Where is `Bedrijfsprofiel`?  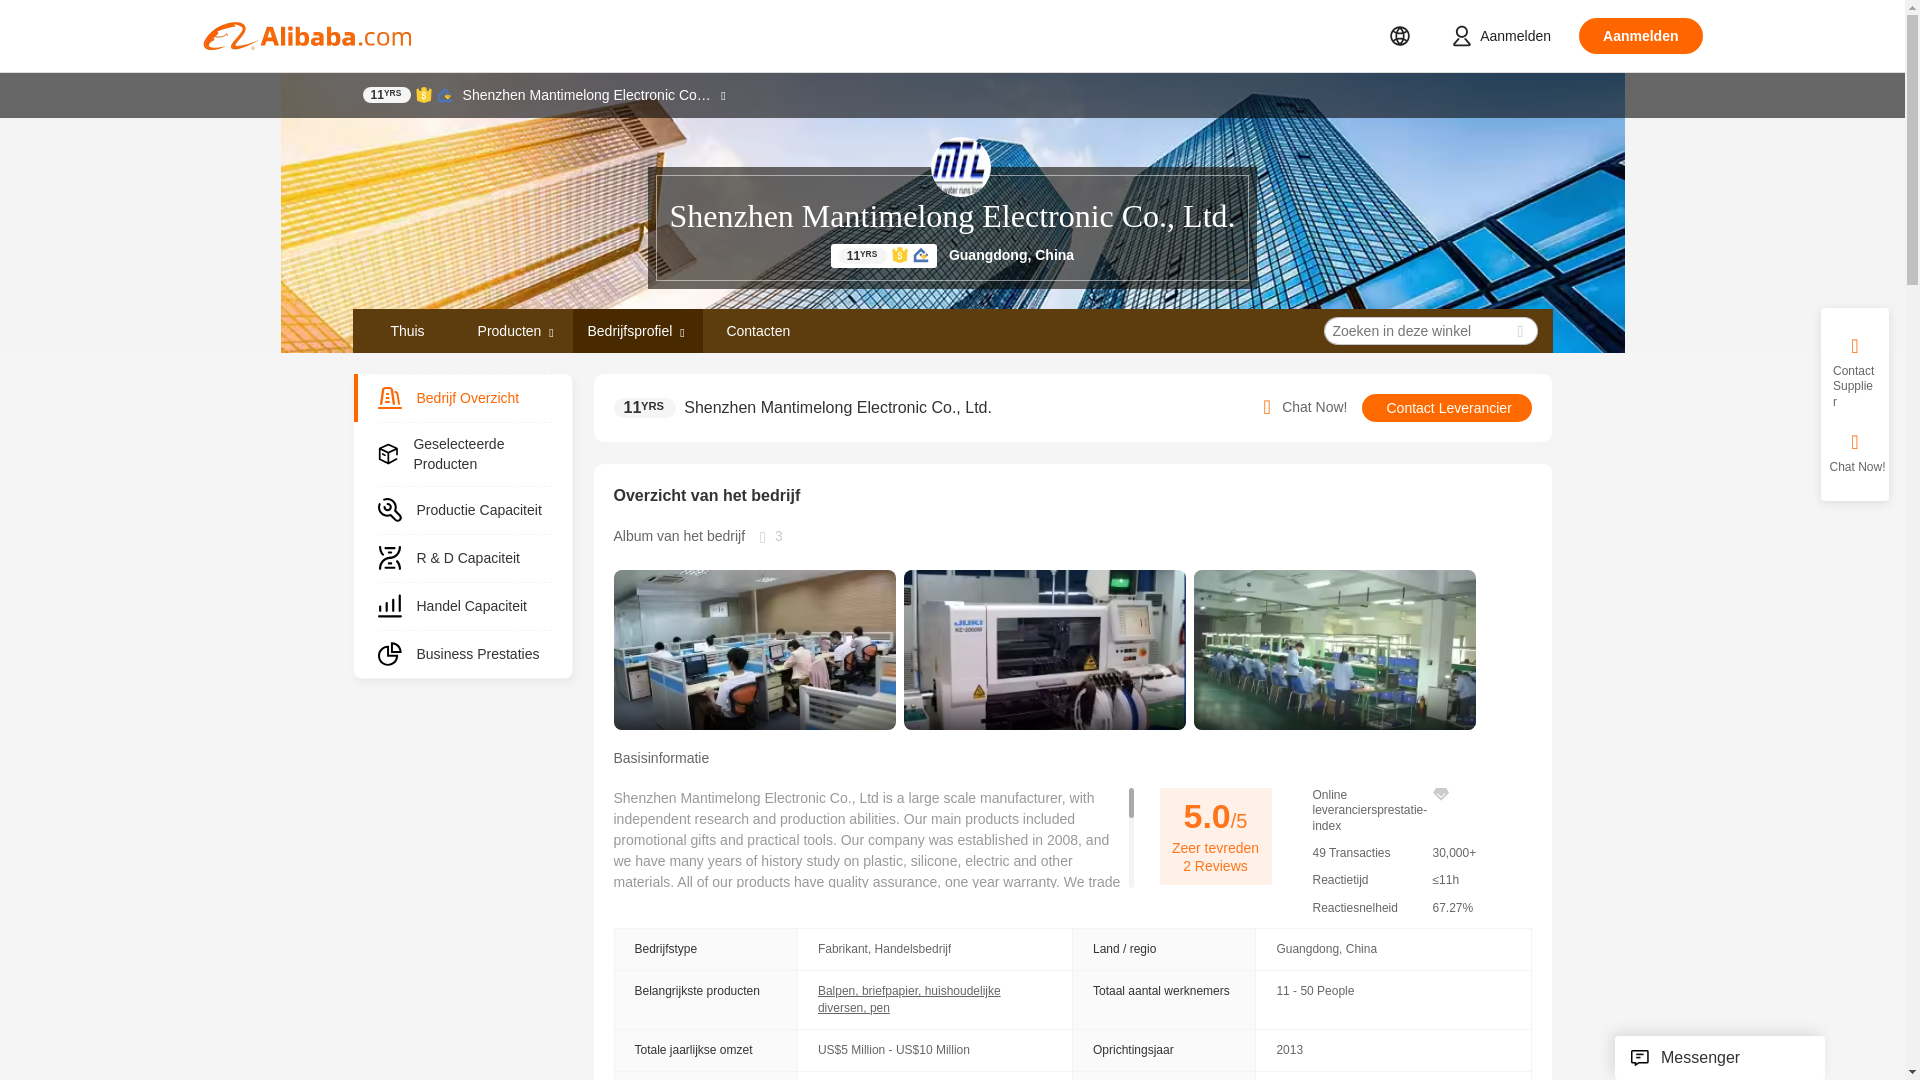
Bedrijfsprofiel is located at coordinates (637, 330).